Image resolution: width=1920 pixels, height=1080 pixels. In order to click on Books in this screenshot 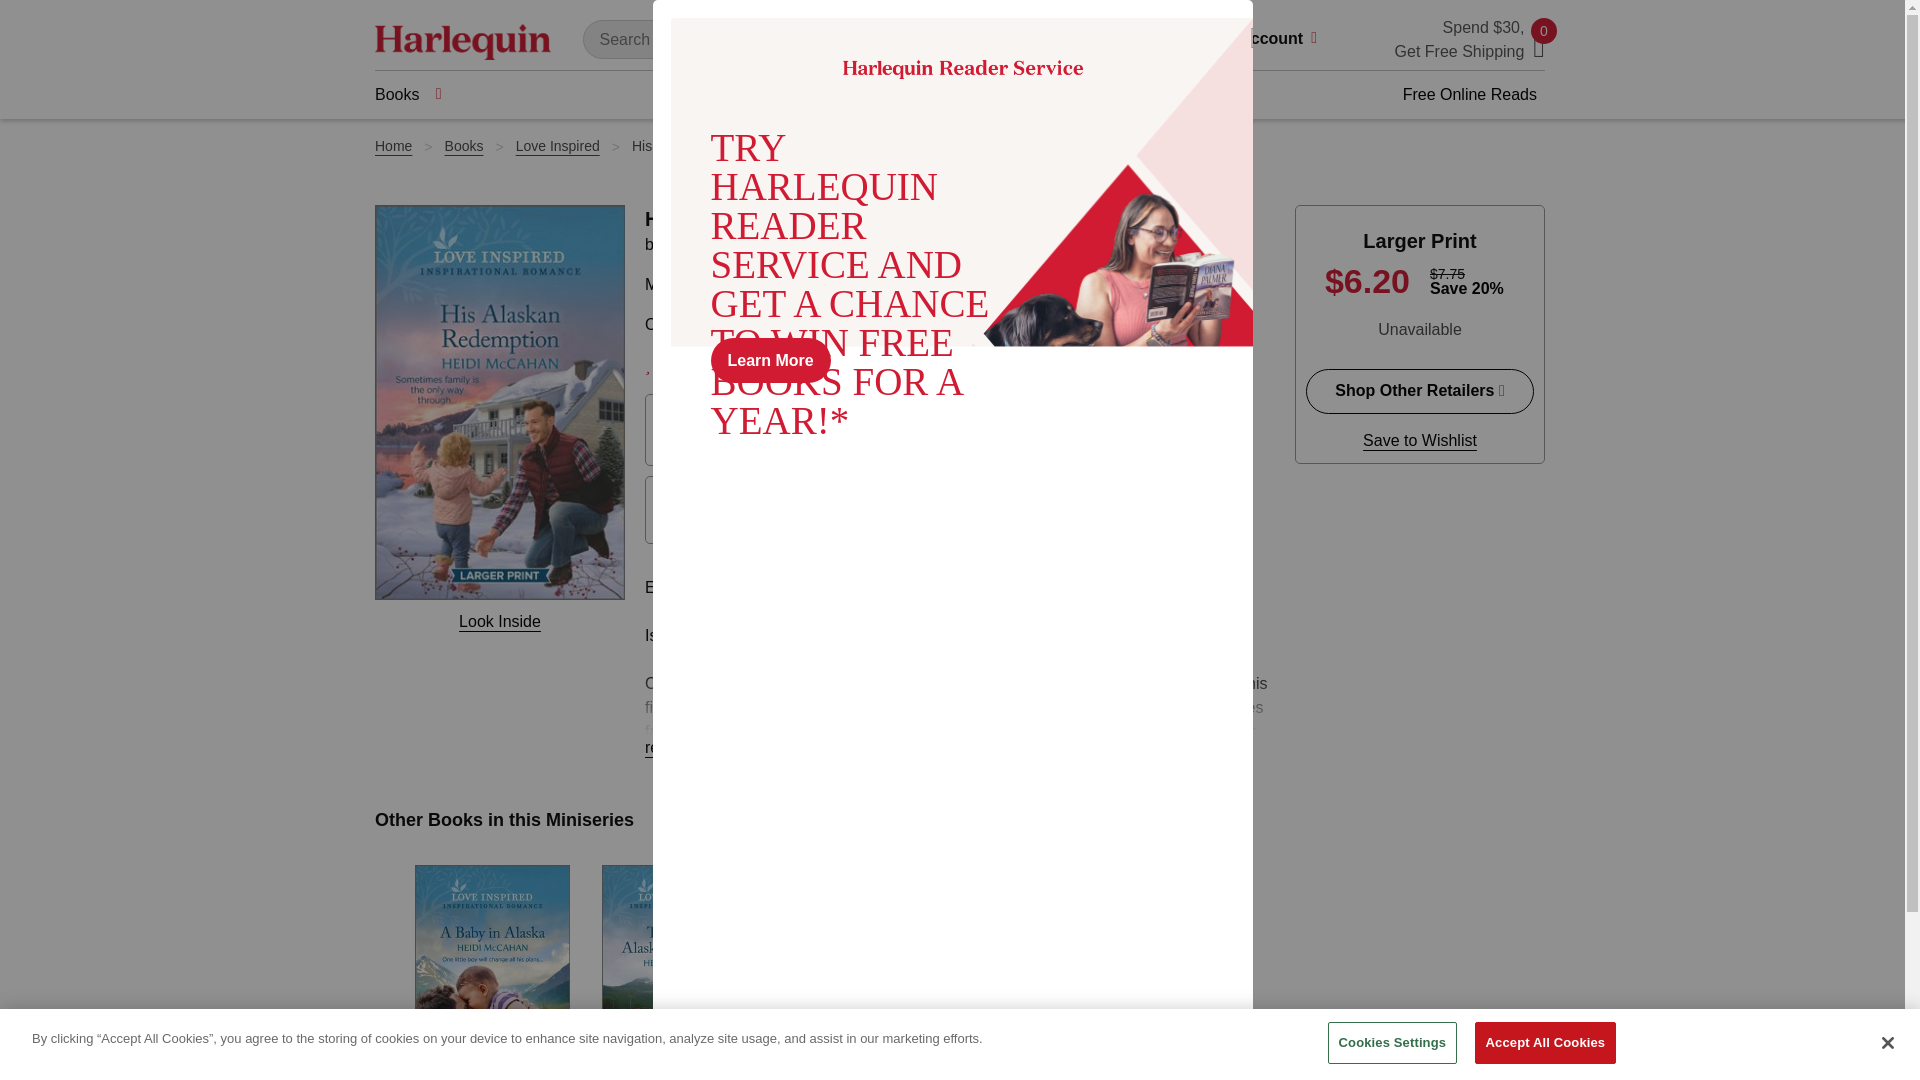, I will do `click(408, 94)`.